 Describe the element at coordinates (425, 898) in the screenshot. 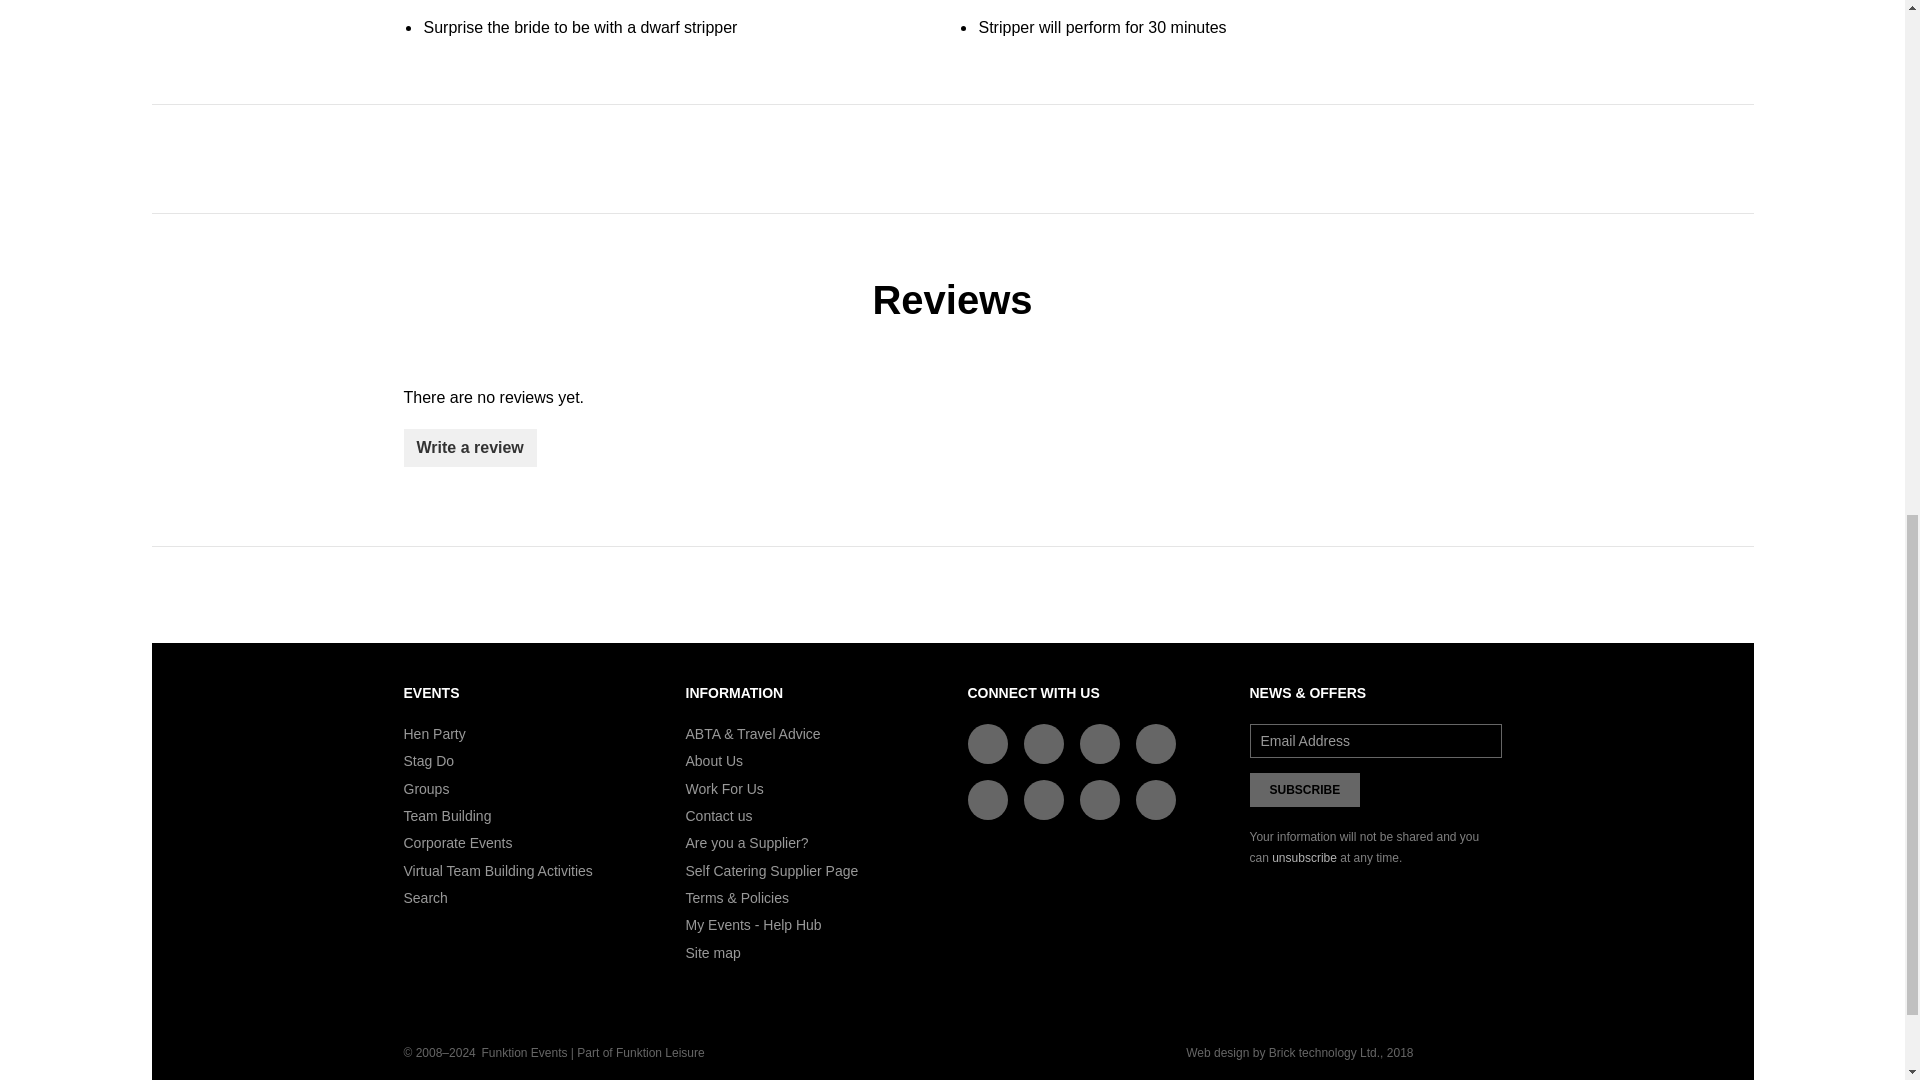

I see `Find event you are looking for` at that location.